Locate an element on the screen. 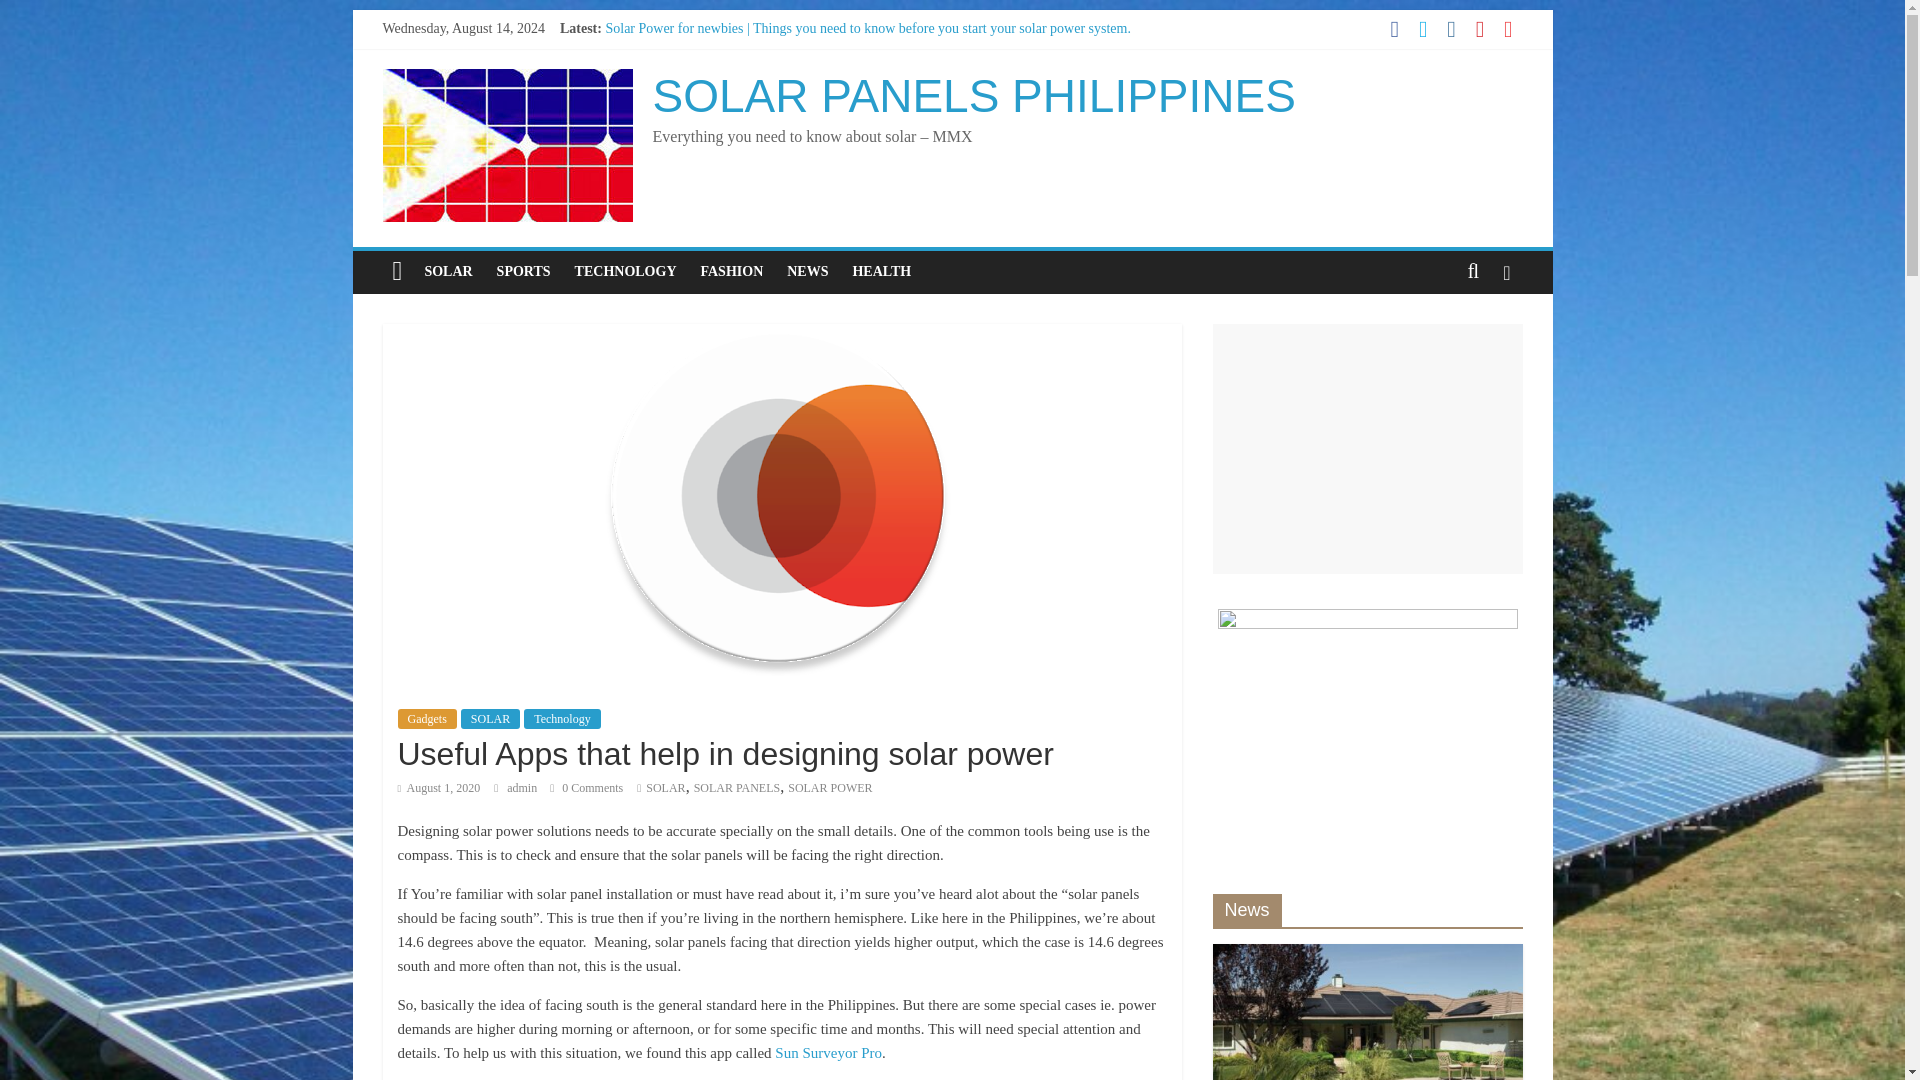 The image size is (1920, 1080). Technology is located at coordinates (562, 718).